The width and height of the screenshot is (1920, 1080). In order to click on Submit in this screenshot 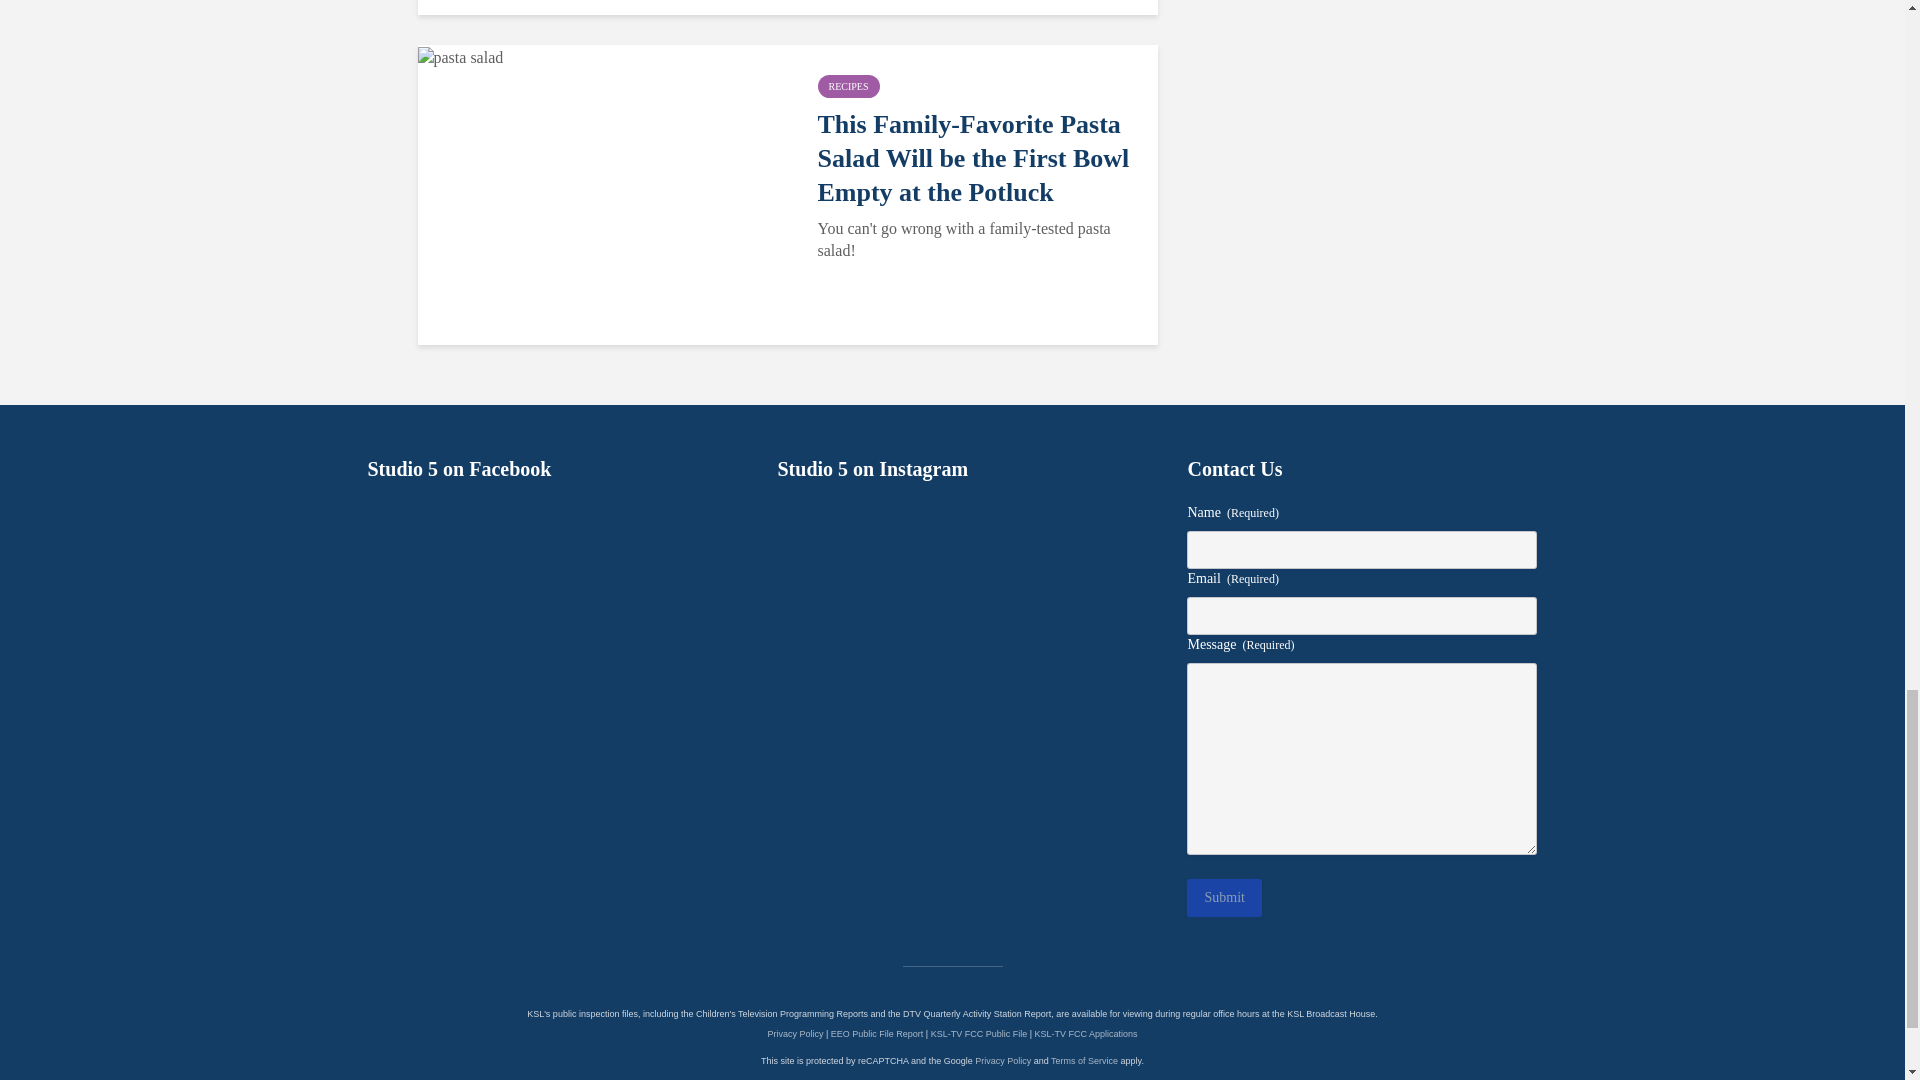, I will do `click(1224, 898)`.